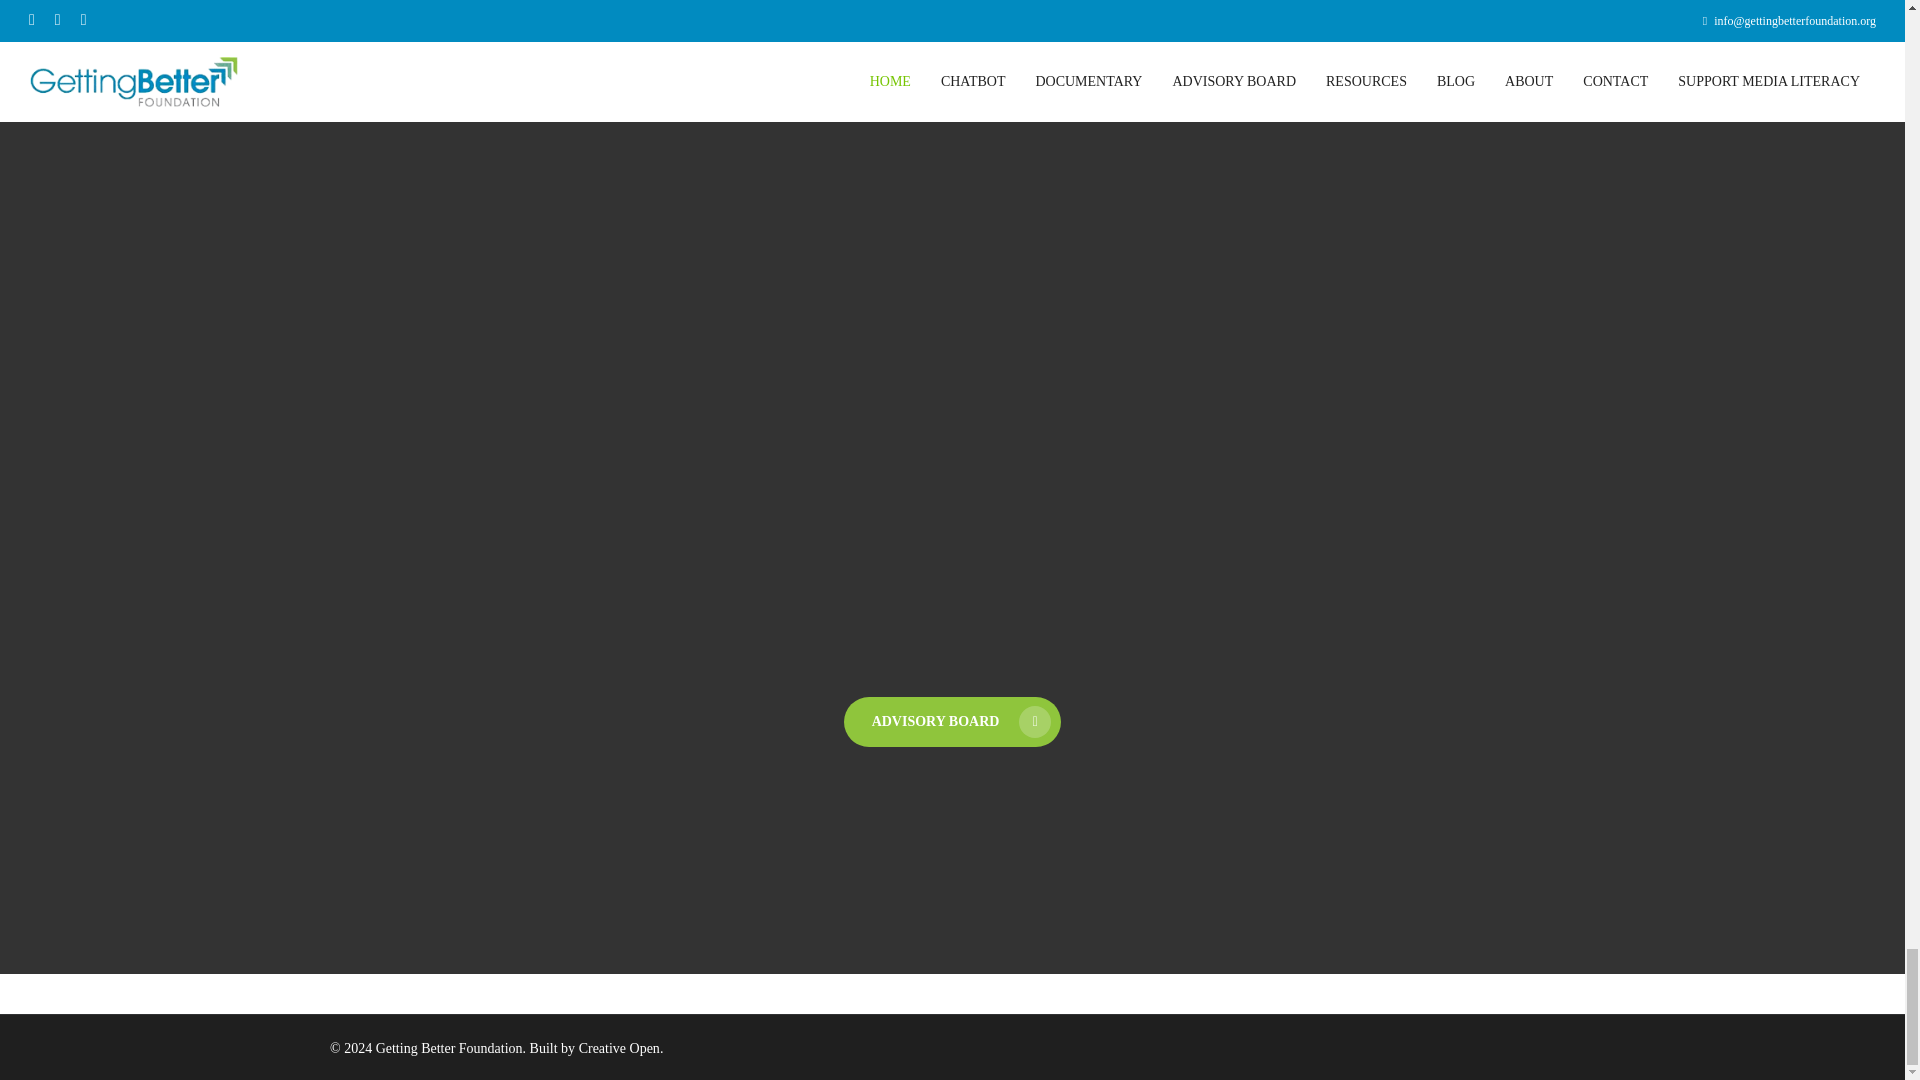 The width and height of the screenshot is (1920, 1080). Describe the element at coordinates (952, 722) in the screenshot. I see `ADVISORY BOARD` at that location.